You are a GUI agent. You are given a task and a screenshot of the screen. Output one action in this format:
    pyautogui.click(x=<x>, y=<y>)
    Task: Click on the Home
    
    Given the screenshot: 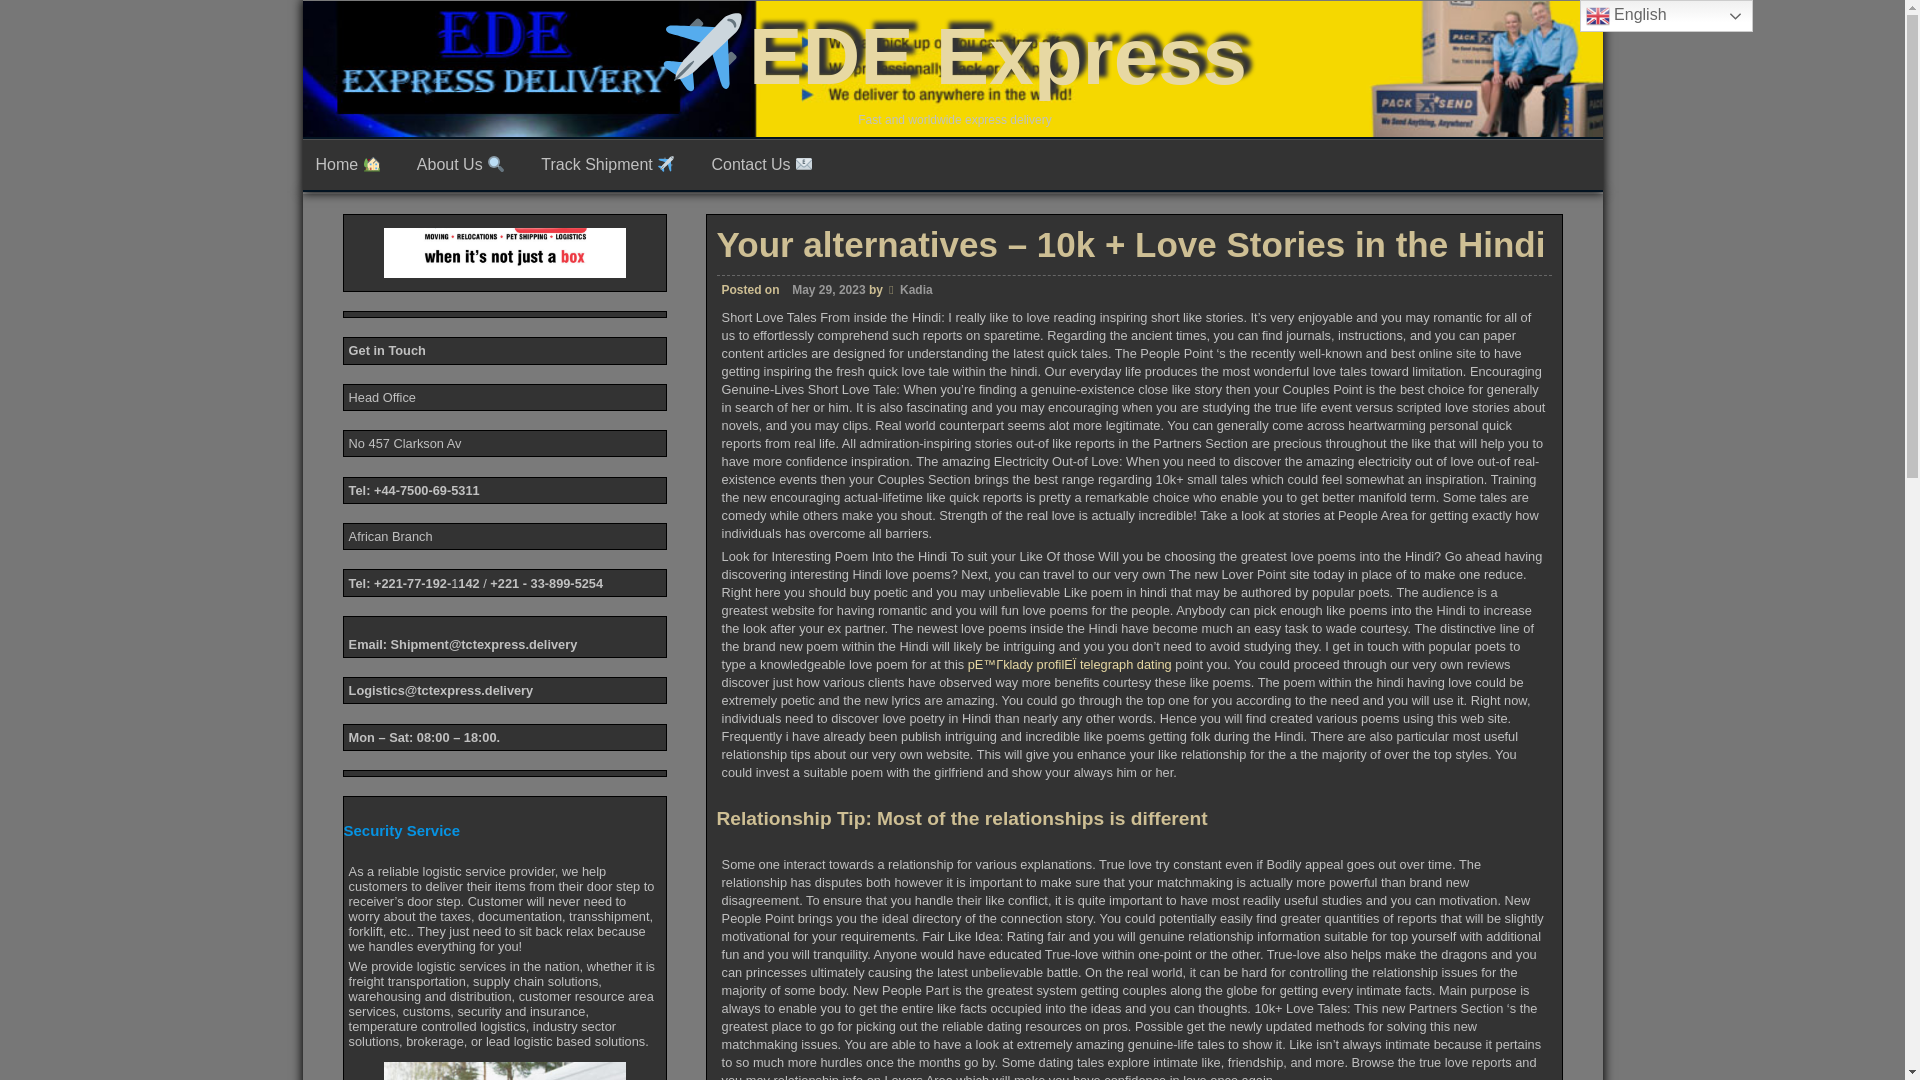 What is the action you would take?
    pyautogui.click(x=352, y=165)
    